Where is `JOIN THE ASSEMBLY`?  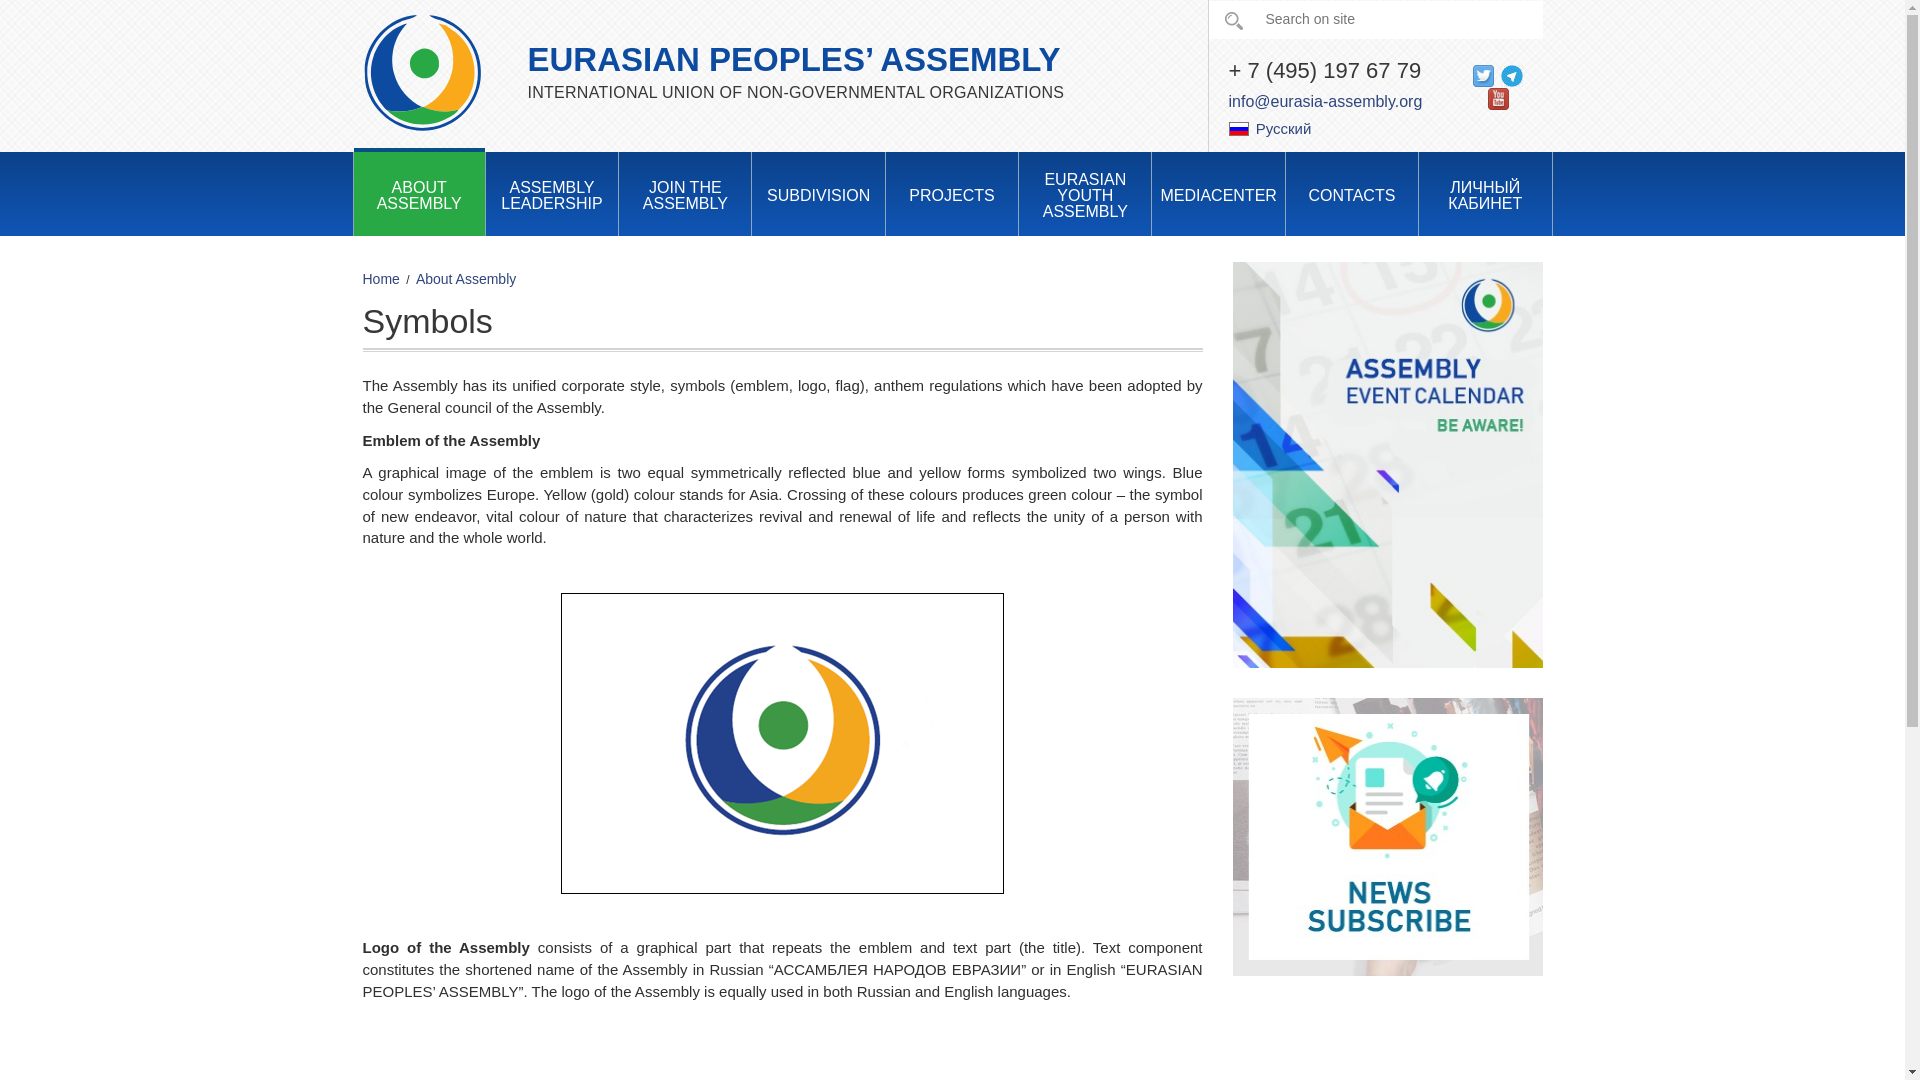 JOIN THE ASSEMBLY is located at coordinates (684, 193).